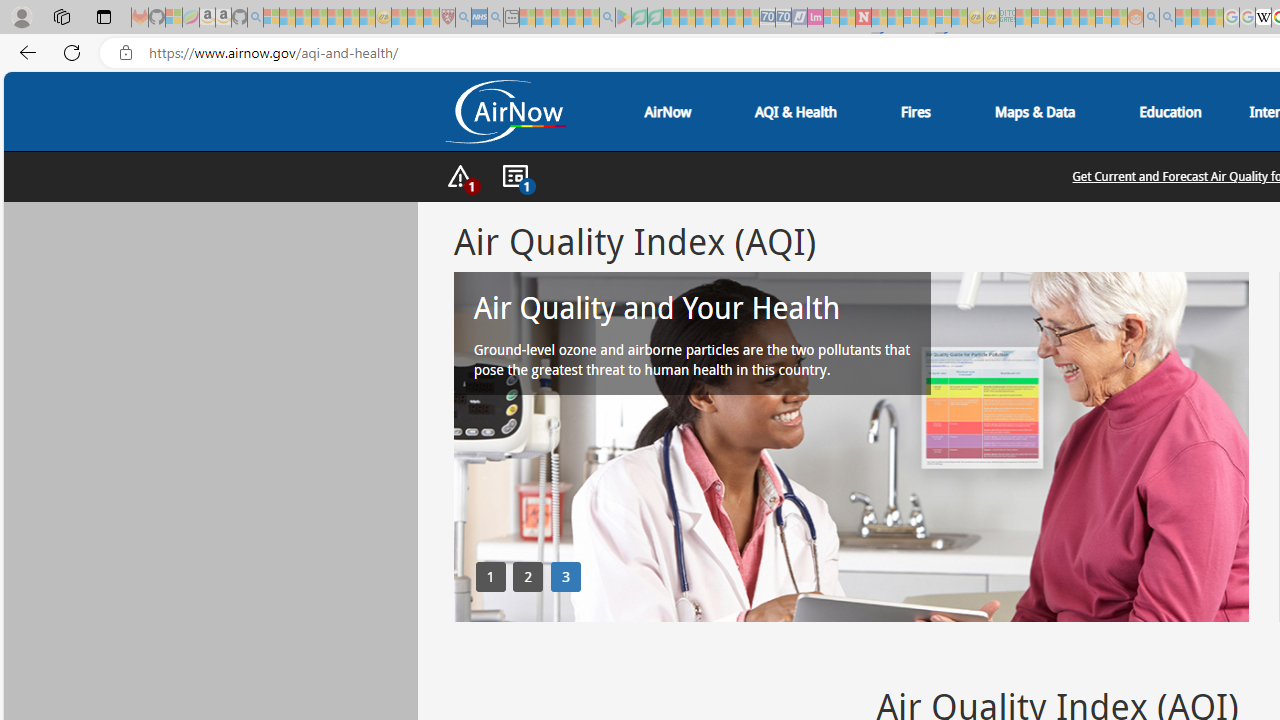  Describe the element at coordinates (1087, 18) in the screenshot. I see `Kinda Frugal - MSN - Sleeping` at that location.